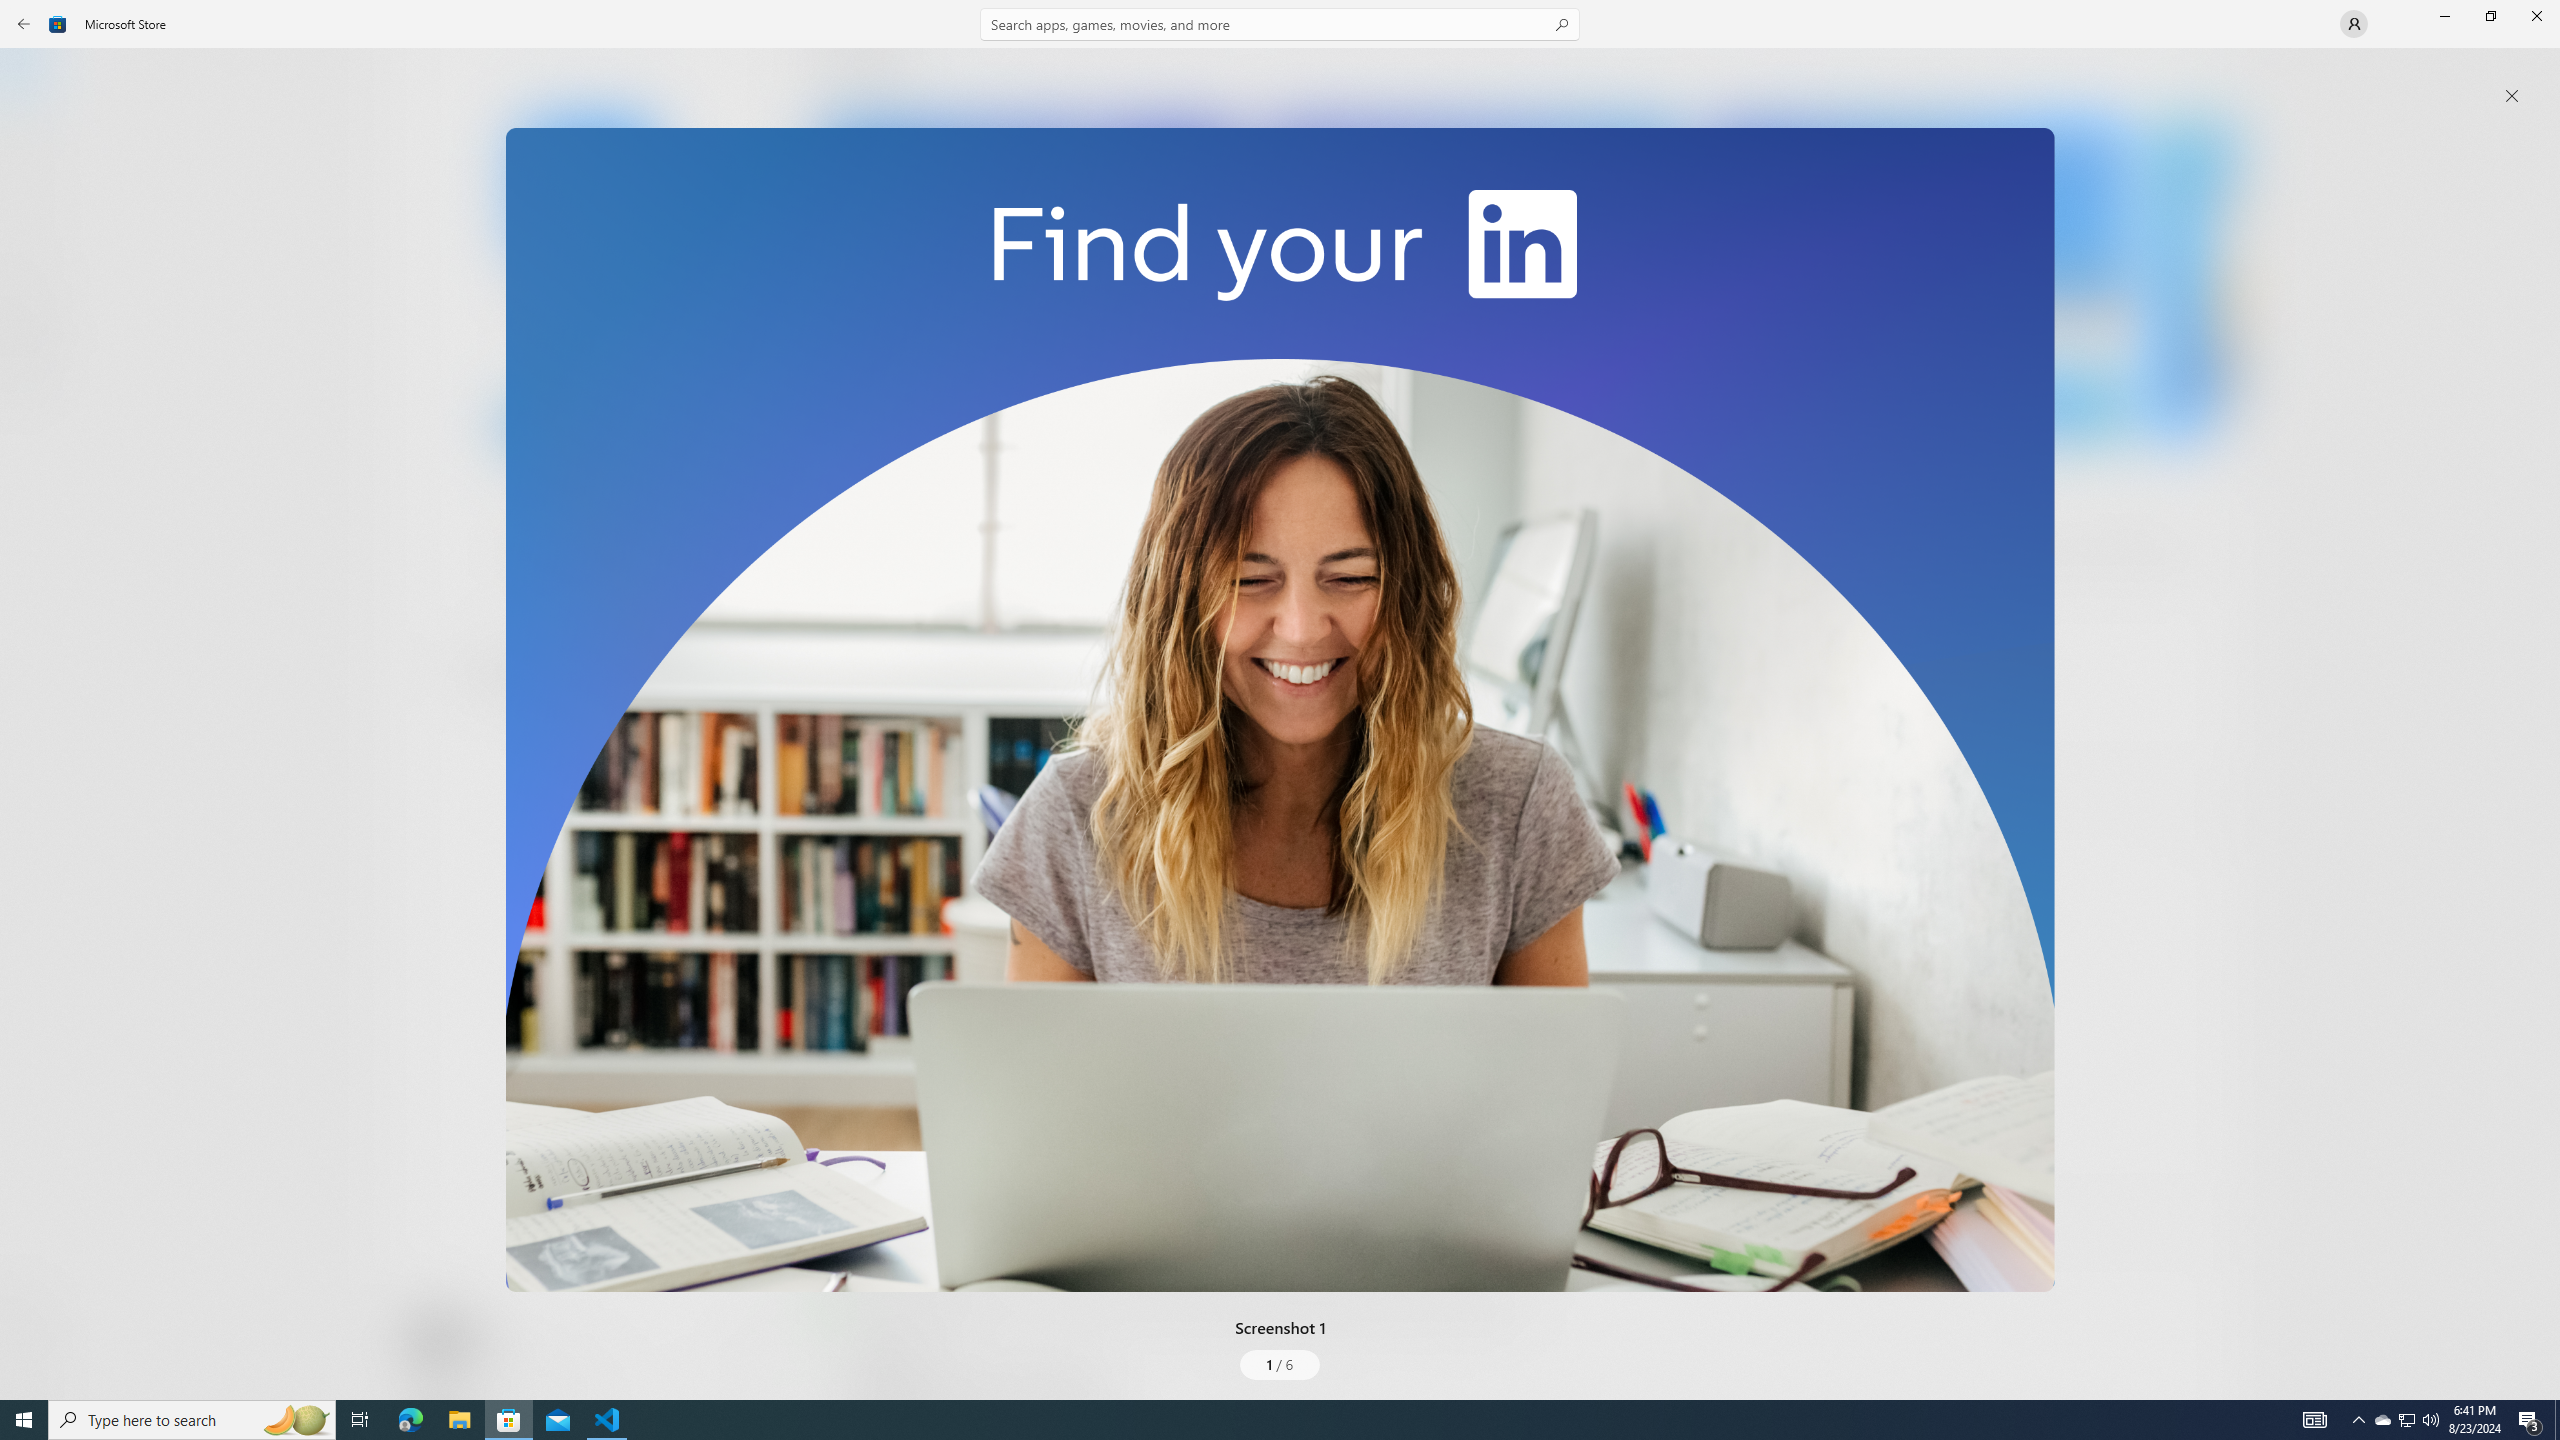 This screenshot has height=1440, width=2560. What do you see at coordinates (36, 79) in the screenshot?
I see `Home` at bounding box center [36, 79].